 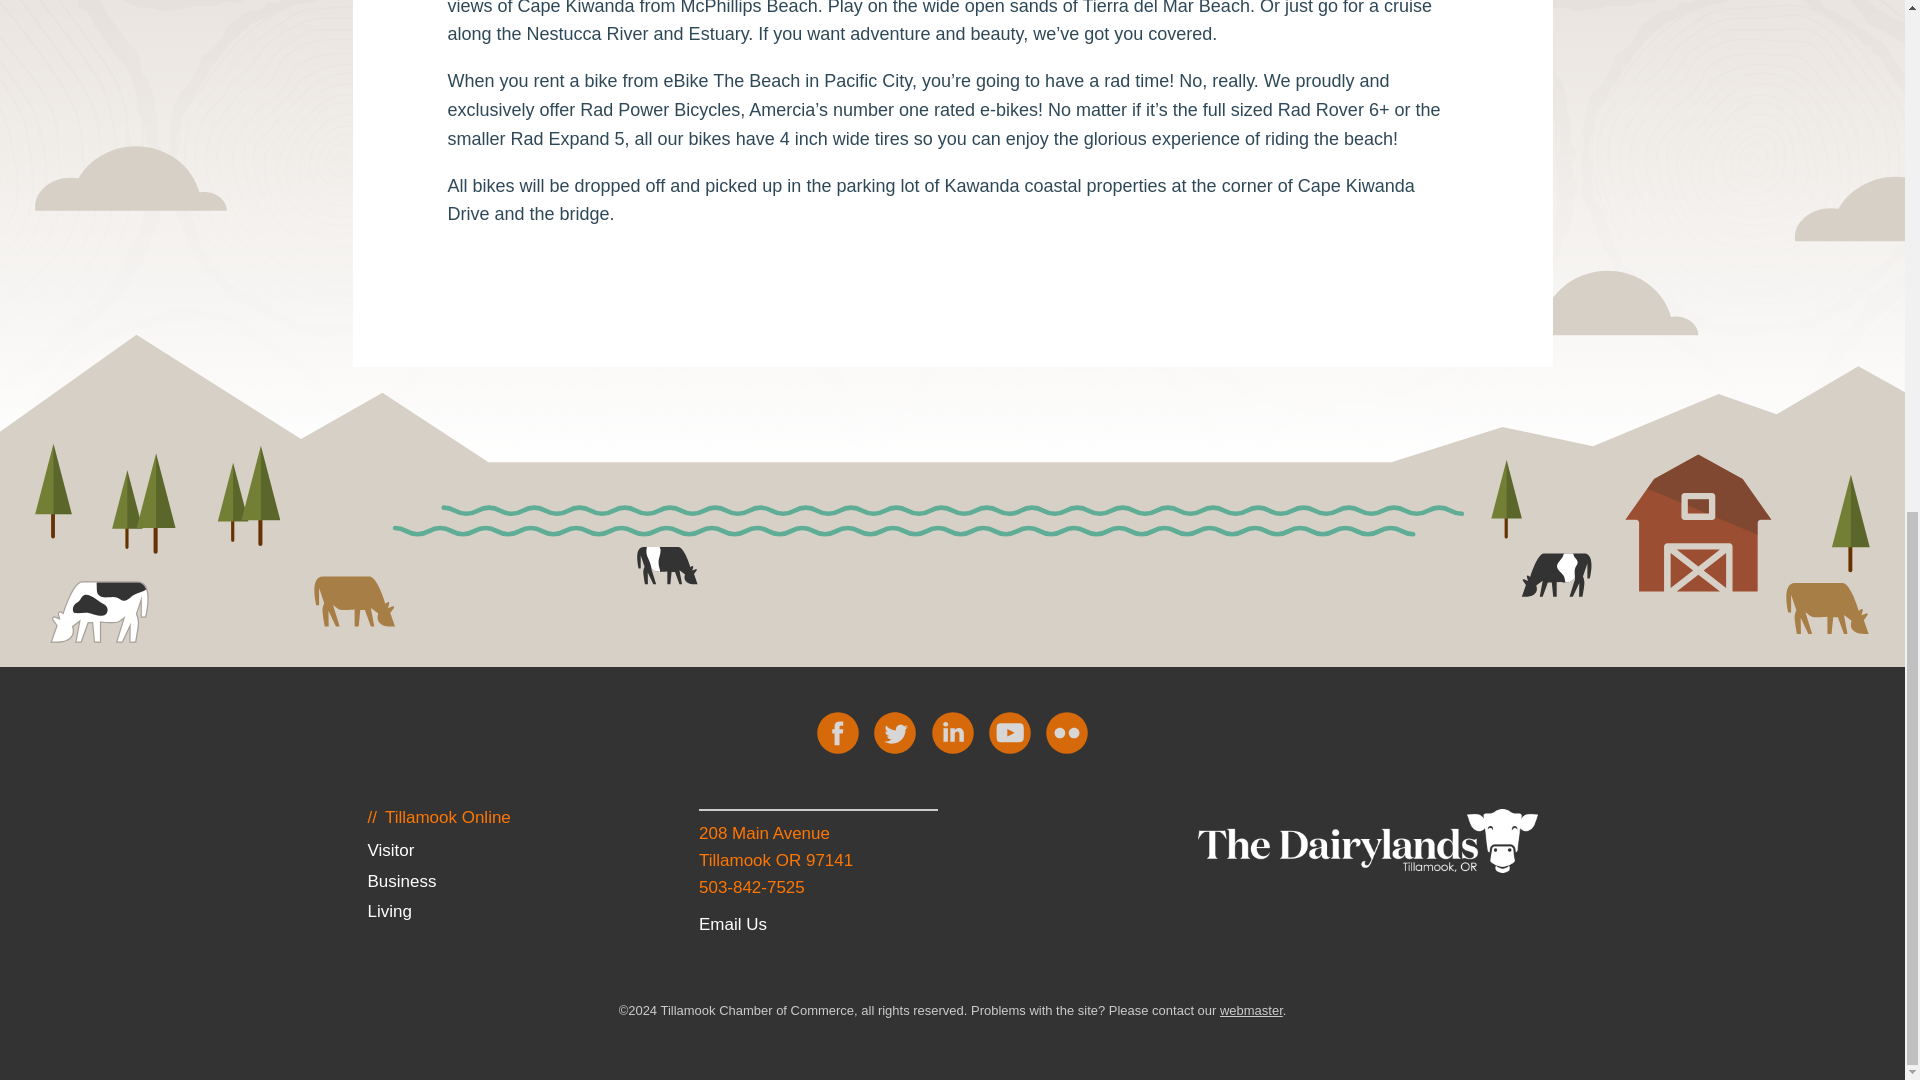 What do you see at coordinates (838, 732) in the screenshot?
I see `Facebook` at bounding box center [838, 732].